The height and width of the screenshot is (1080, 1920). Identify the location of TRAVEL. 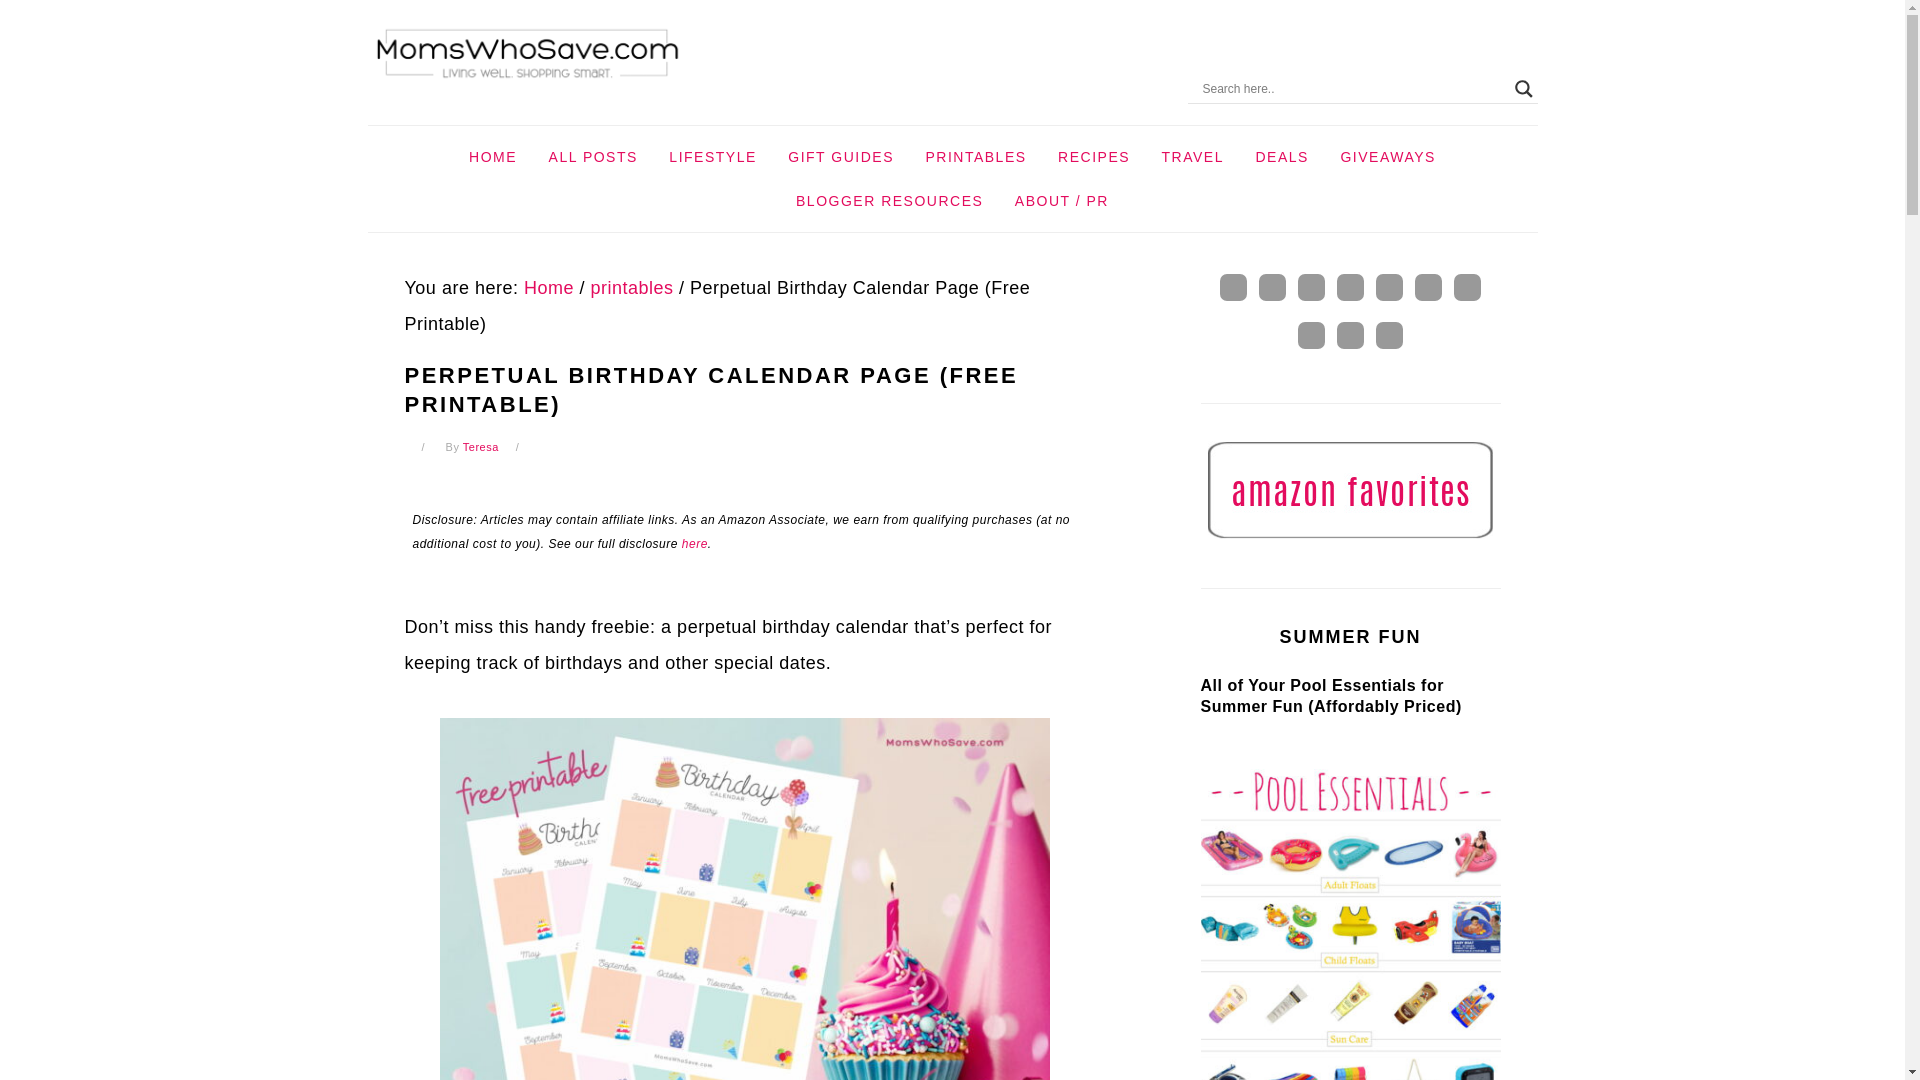
(1192, 157).